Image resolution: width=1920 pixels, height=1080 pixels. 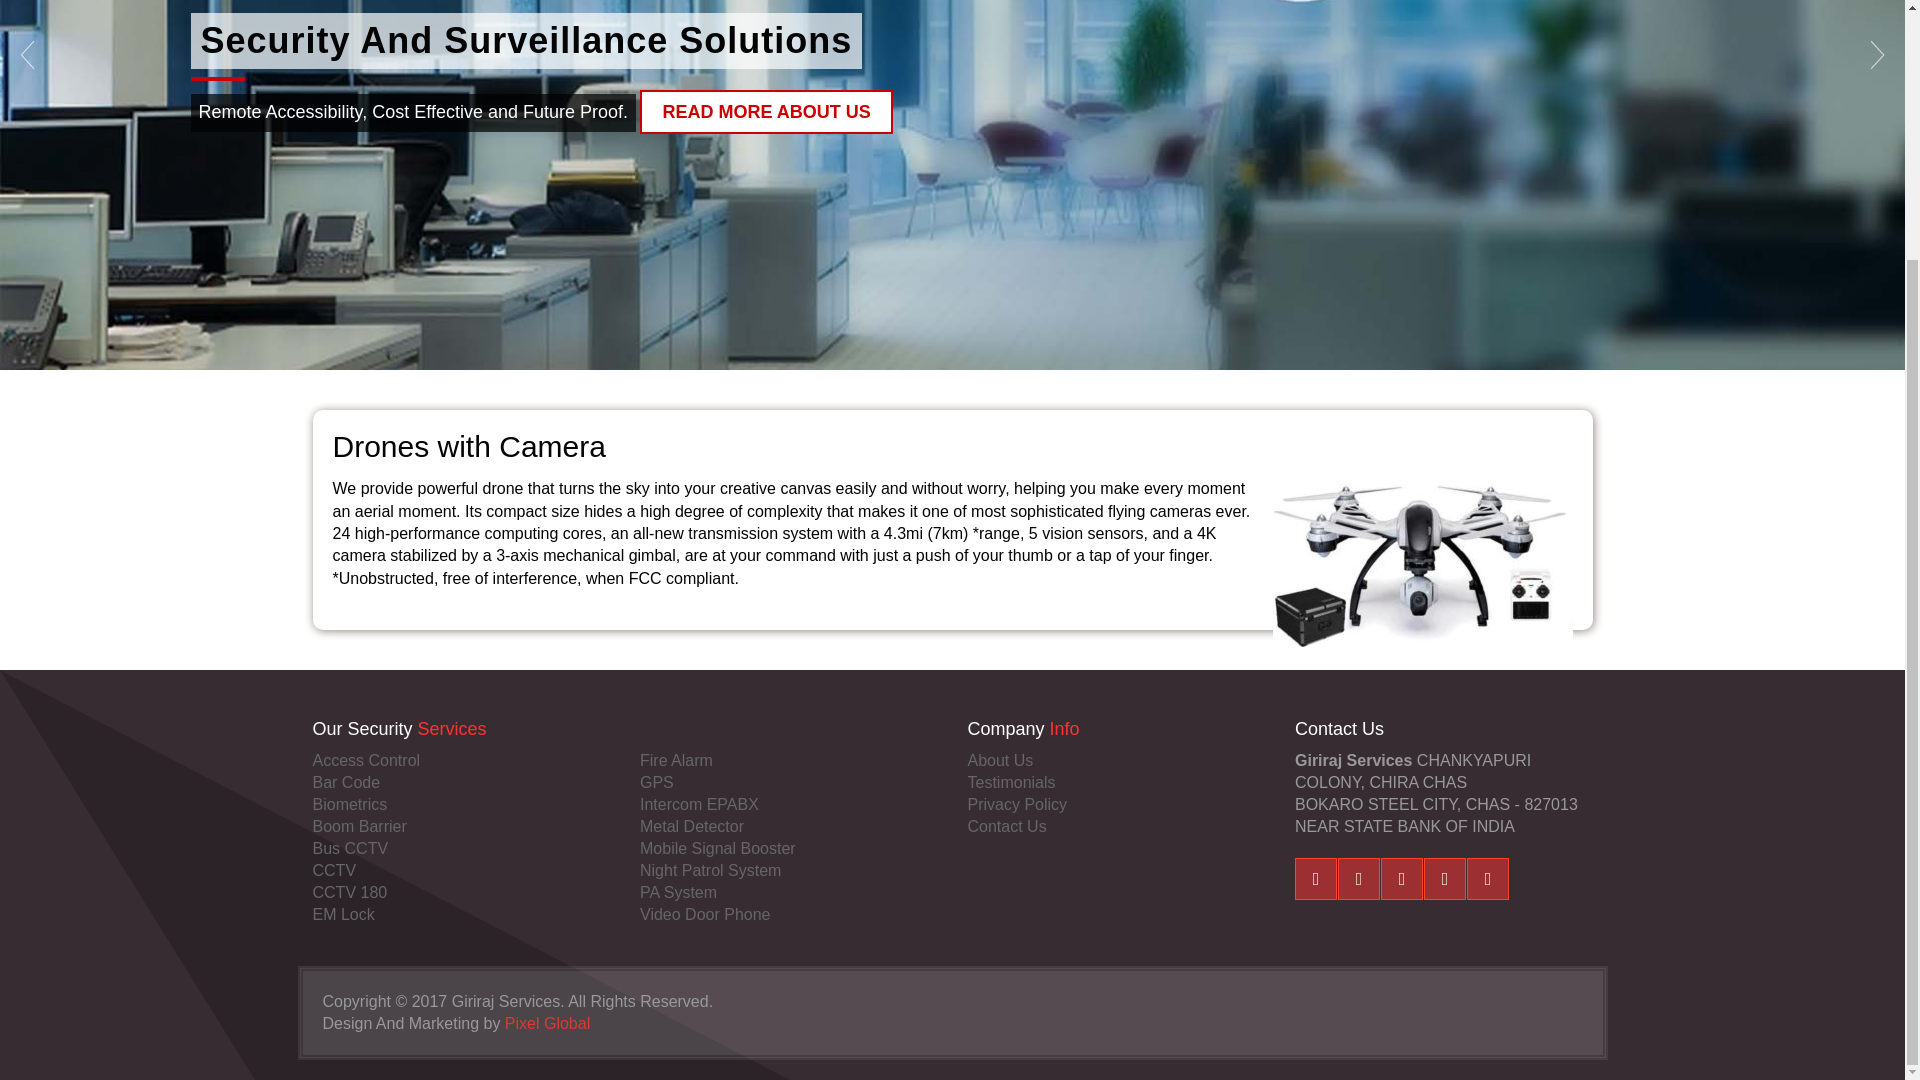 What do you see at coordinates (460, 892) in the screenshot?
I see `CCTV 180` at bounding box center [460, 892].